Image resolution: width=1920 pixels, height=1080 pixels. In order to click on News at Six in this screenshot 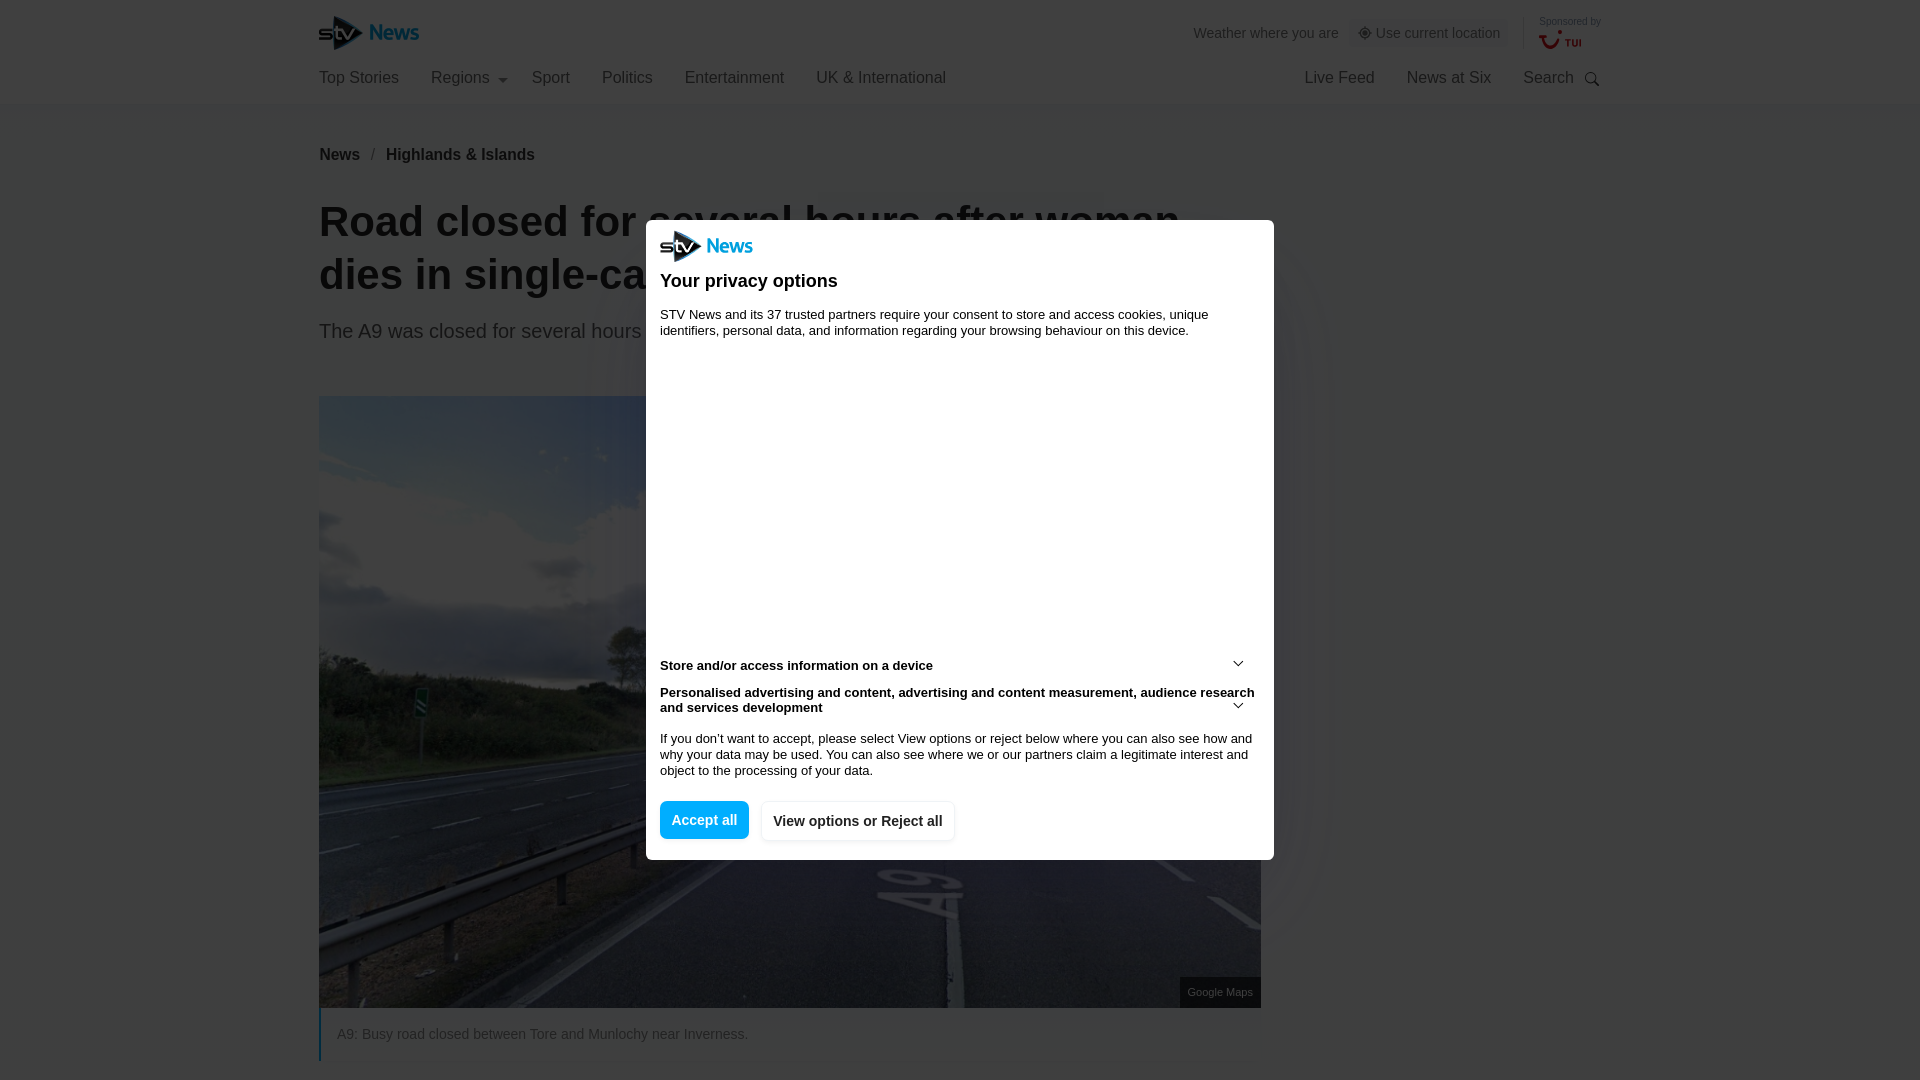, I will do `click(1449, 76)`.